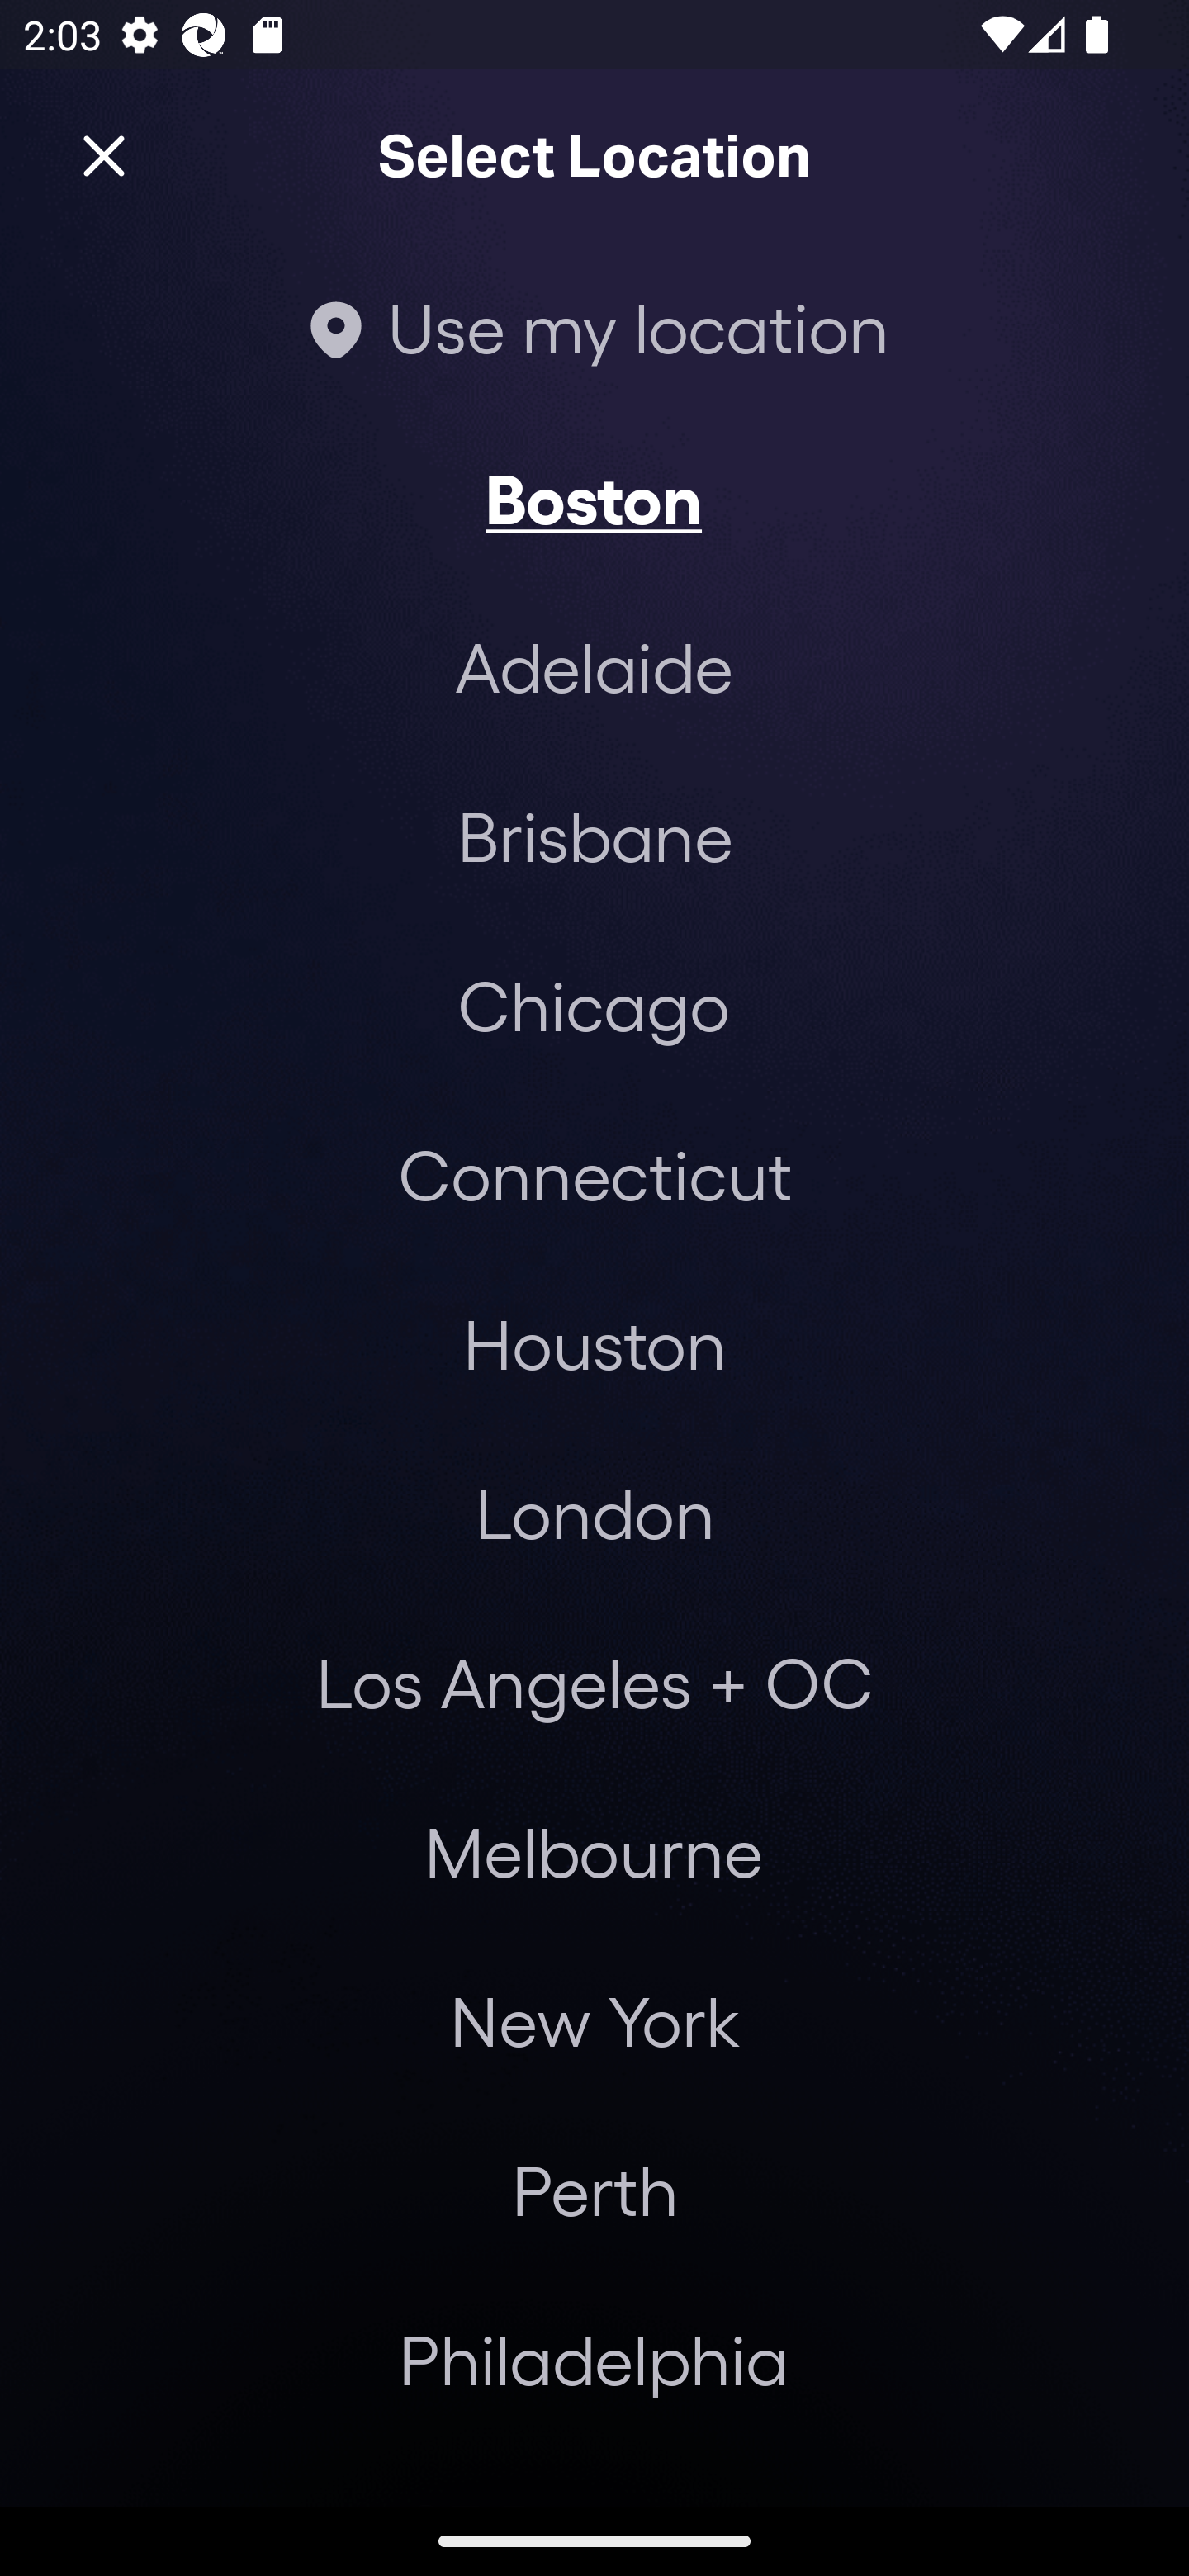  I want to click on Perth, so click(594, 2190).